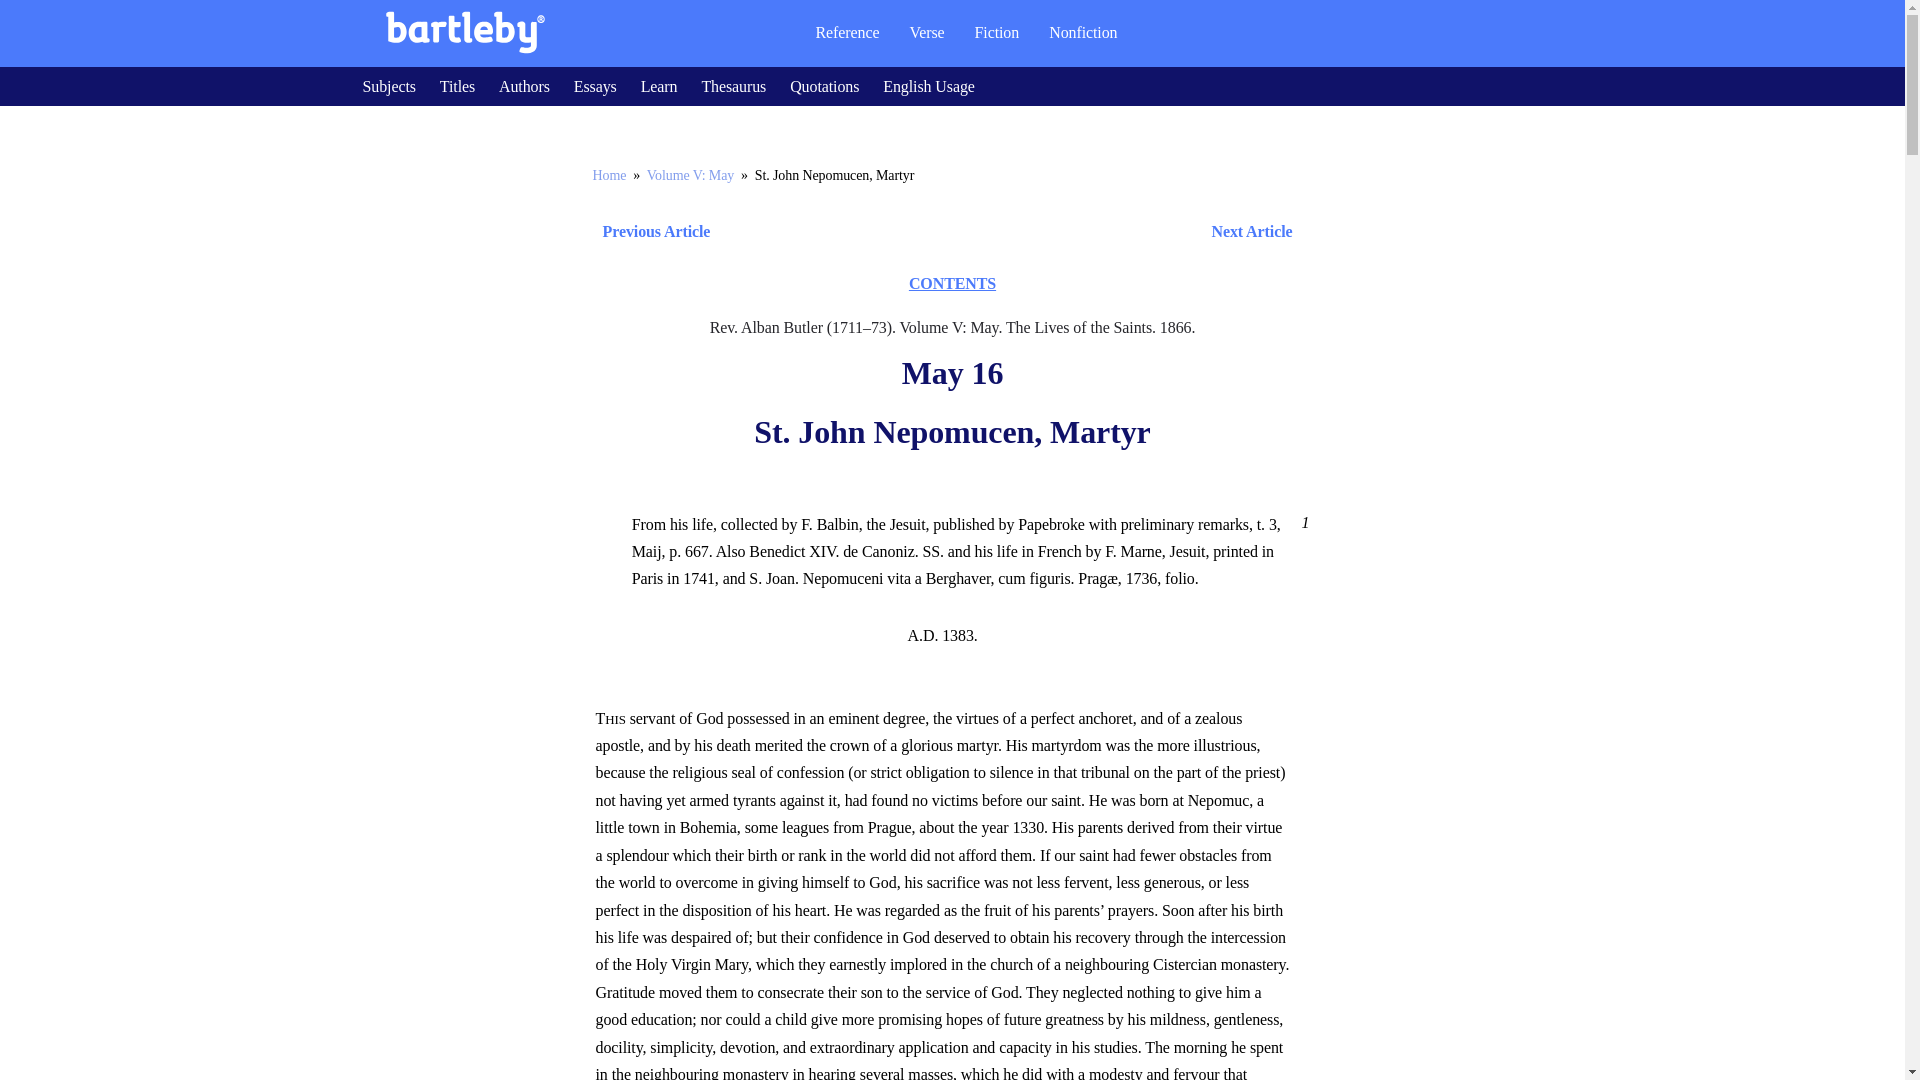 The width and height of the screenshot is (1920, 1080). I want to click on CONTENTS, so click(952, 283).